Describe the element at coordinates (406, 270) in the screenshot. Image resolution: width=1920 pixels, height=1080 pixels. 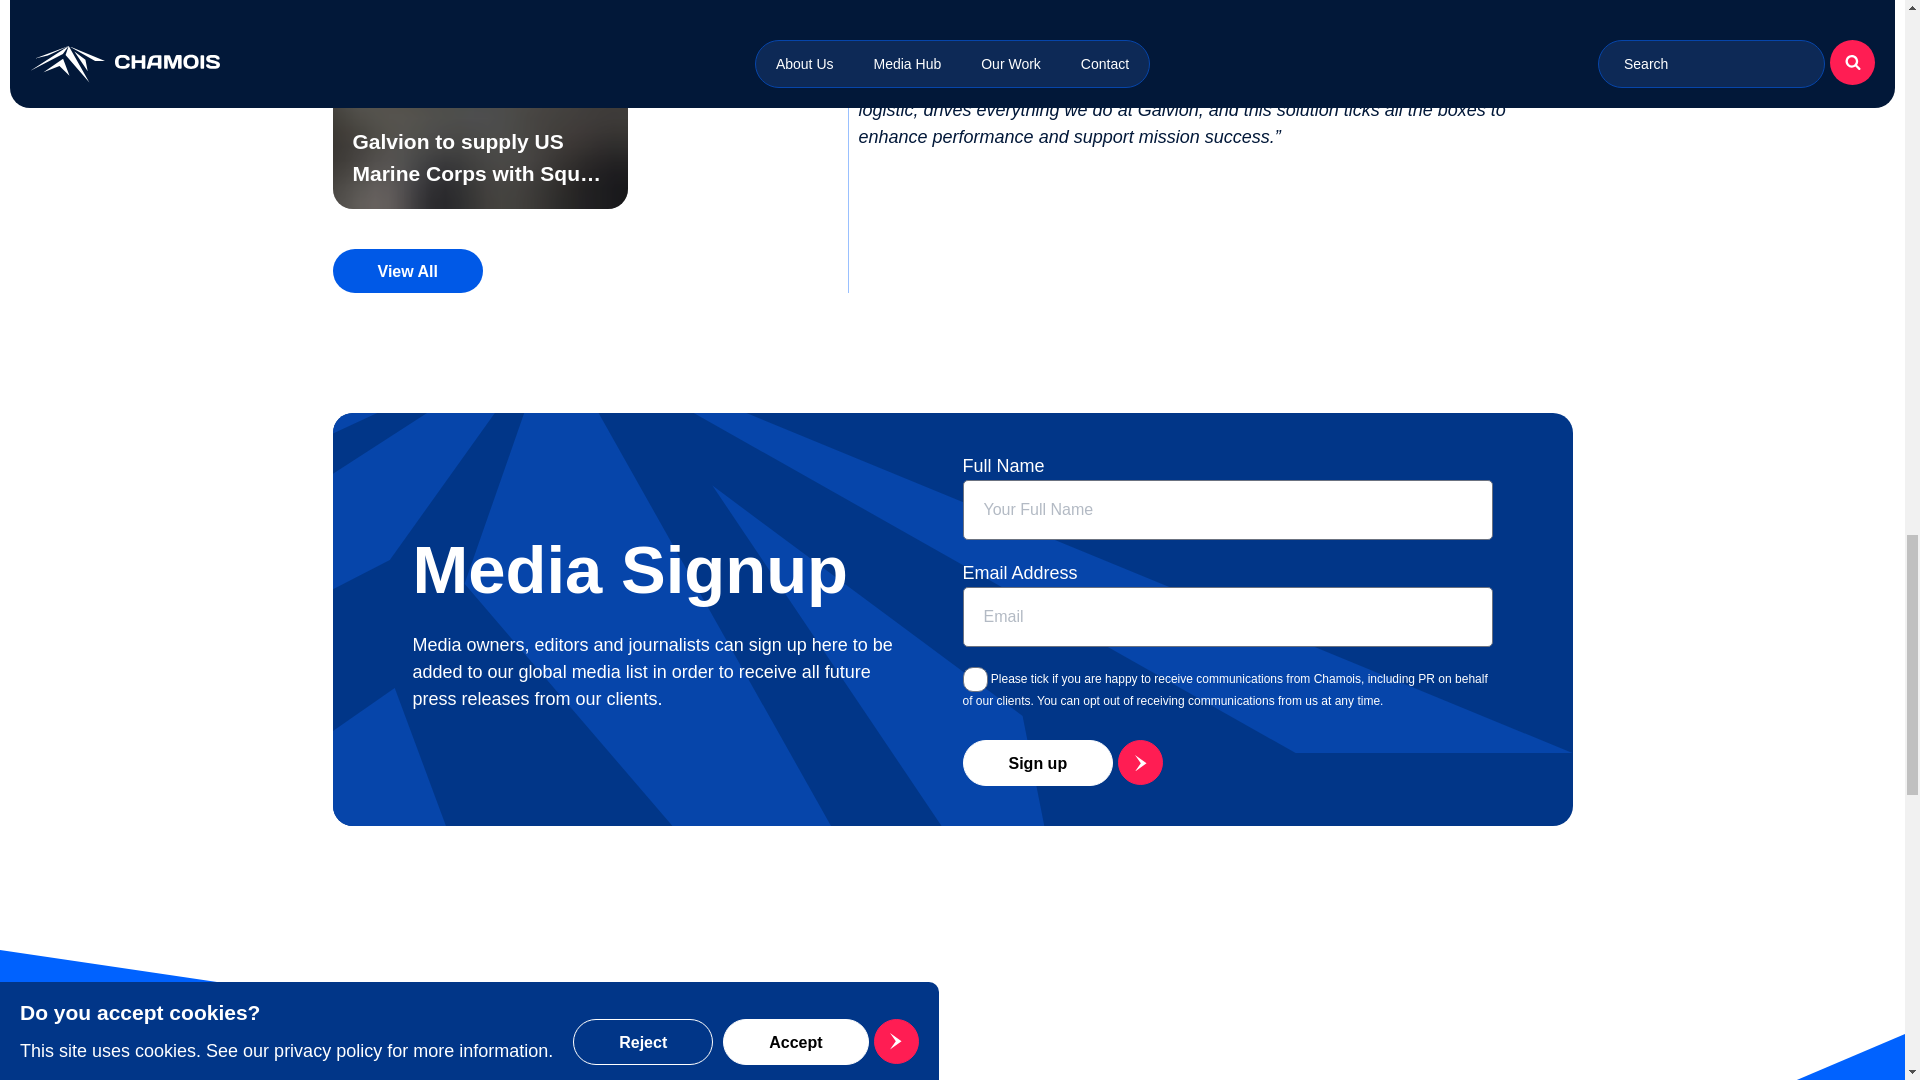
I see `View All` at that location.